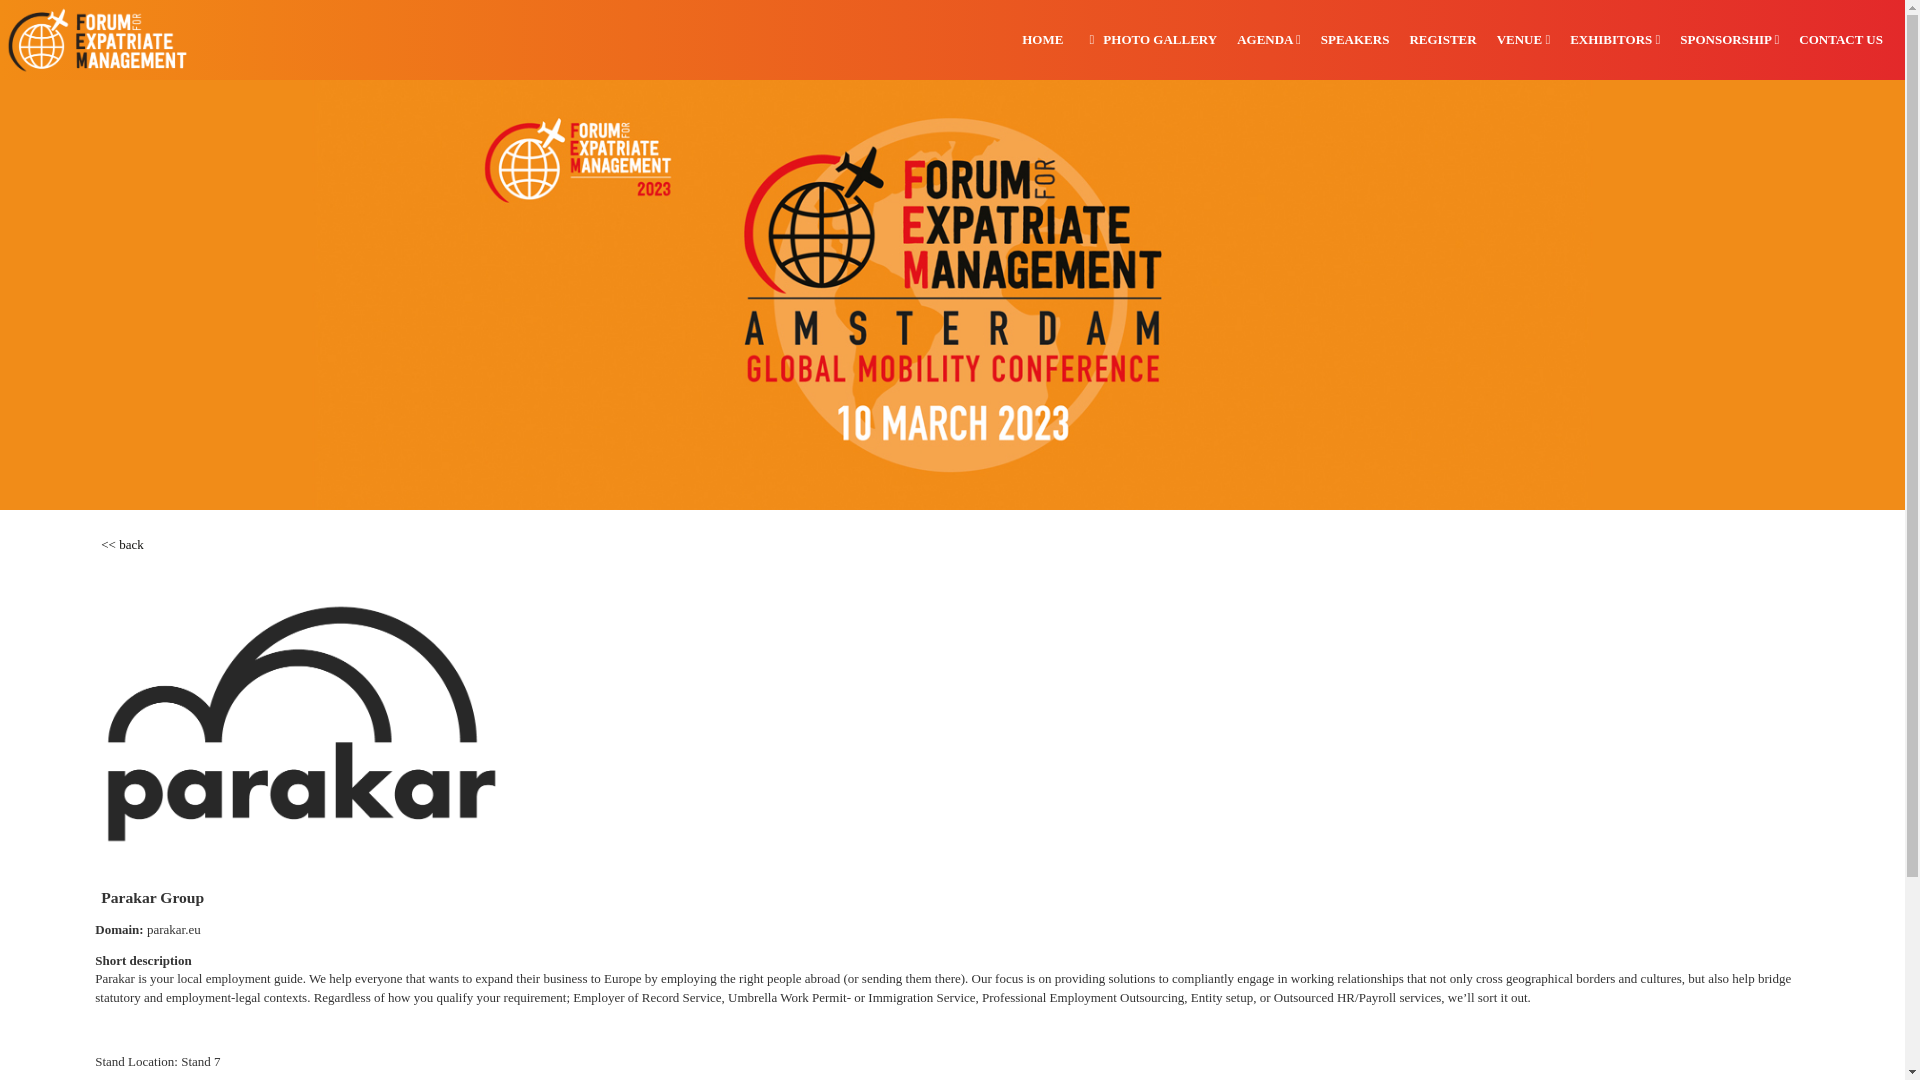 The width and height of the screenshot is (1920, 1080). What do you see at coordinates (1730, 40) in the screenshot?
I see `SPONSORSHIP` at bounding box center [1730, 40].